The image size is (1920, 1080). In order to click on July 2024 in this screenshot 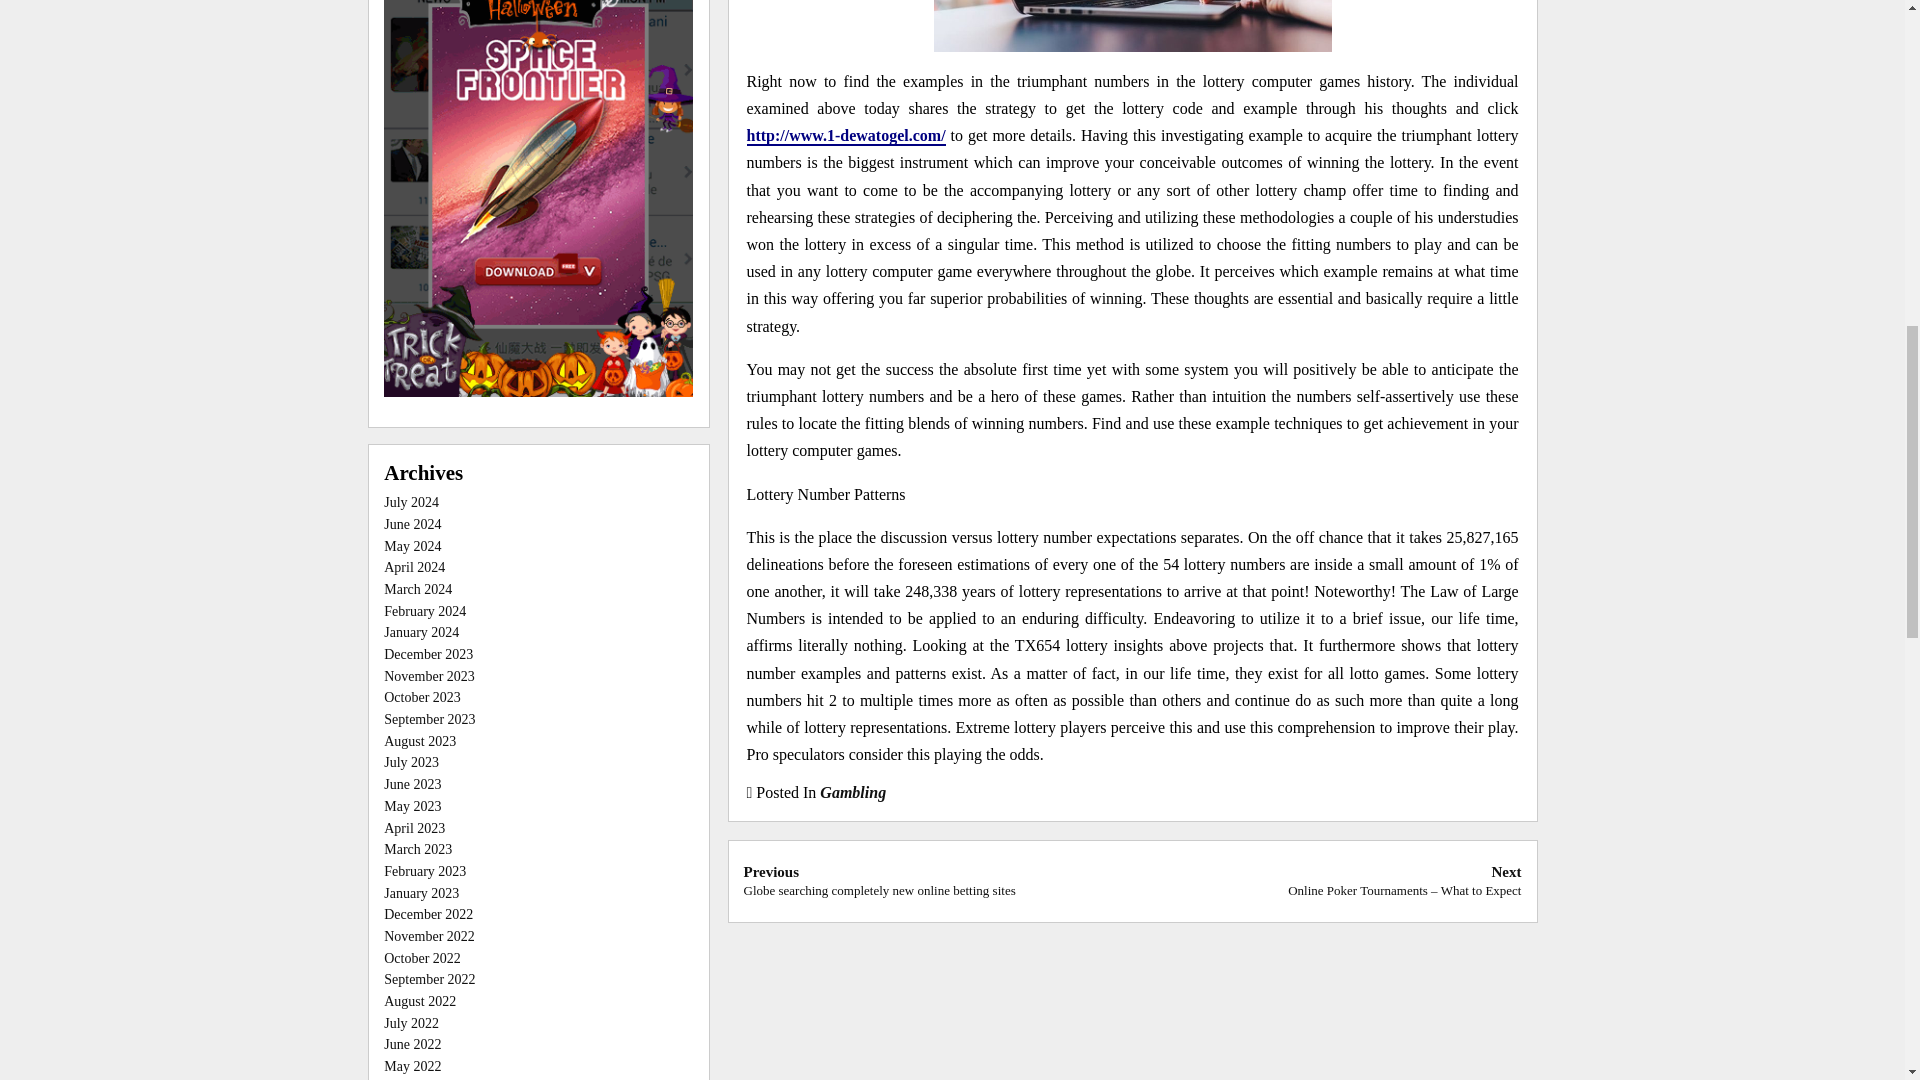, I will do `click(422, 698)`.